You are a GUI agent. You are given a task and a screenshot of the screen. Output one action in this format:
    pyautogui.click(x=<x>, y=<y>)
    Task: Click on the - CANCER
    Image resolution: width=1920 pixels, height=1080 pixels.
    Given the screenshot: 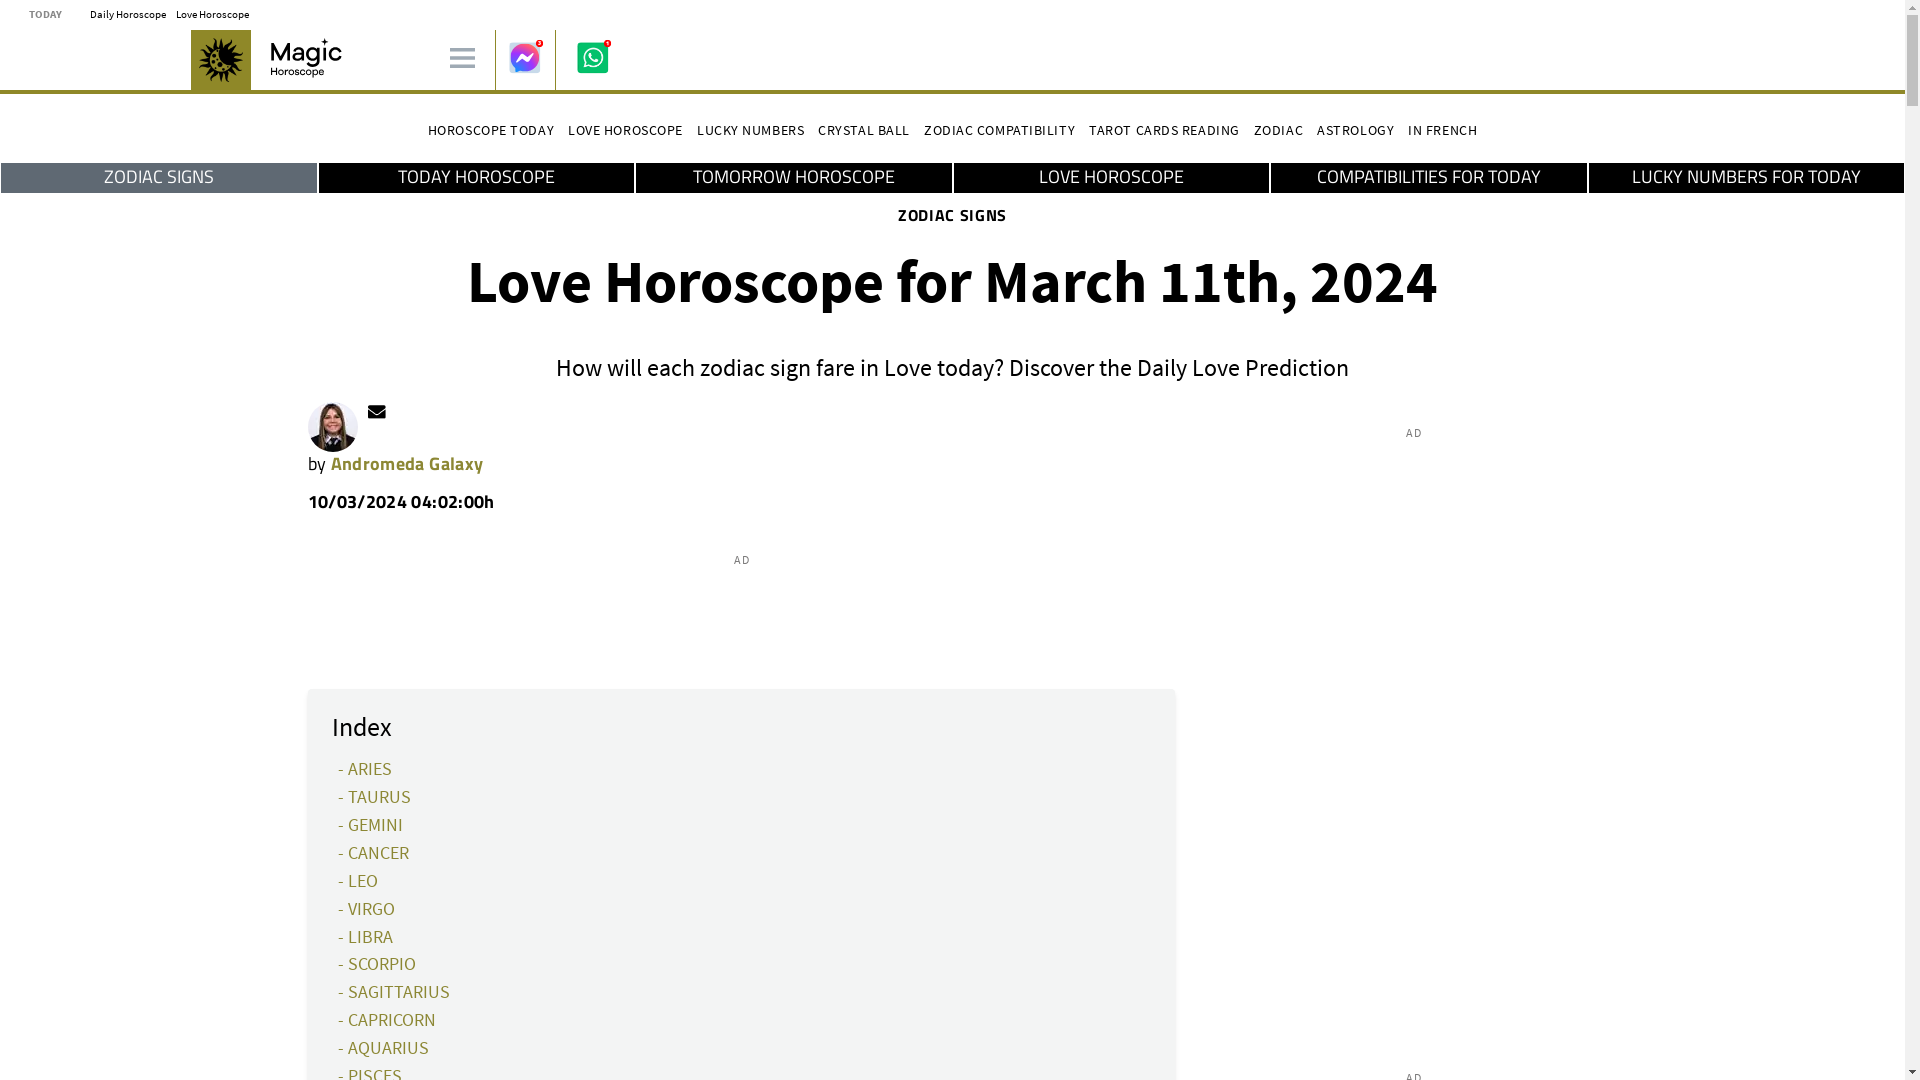 What is the action you would take?
    pyautogui.click(x=372, y=852)
    